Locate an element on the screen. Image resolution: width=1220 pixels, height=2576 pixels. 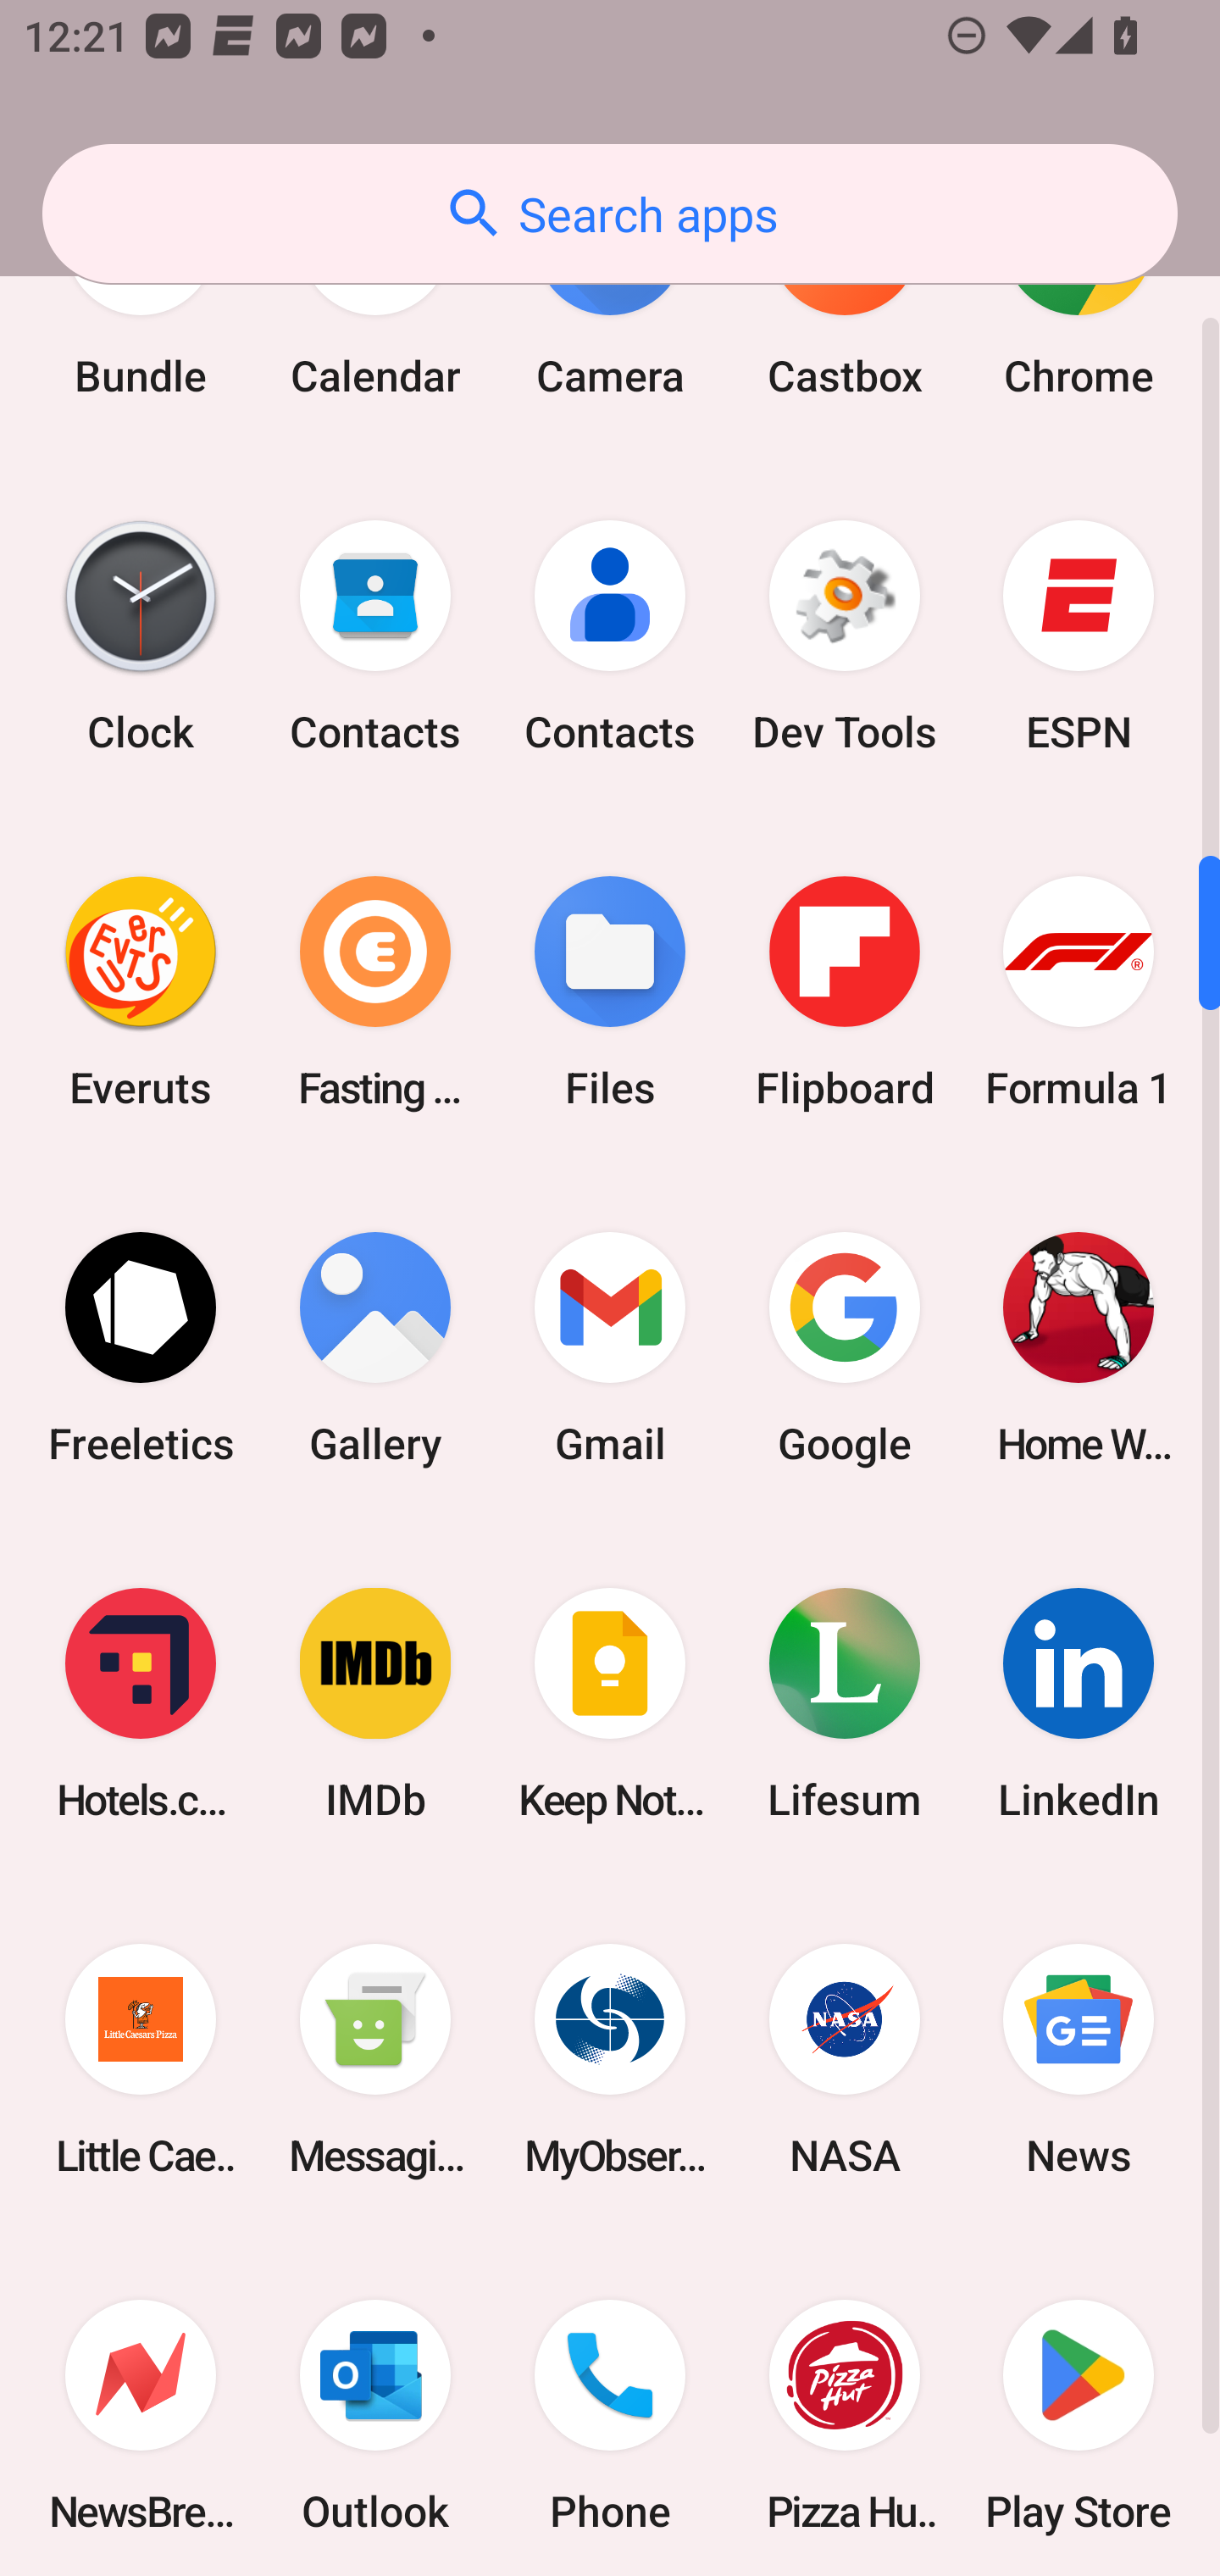
Contacts is located at coordinates (375, 636).